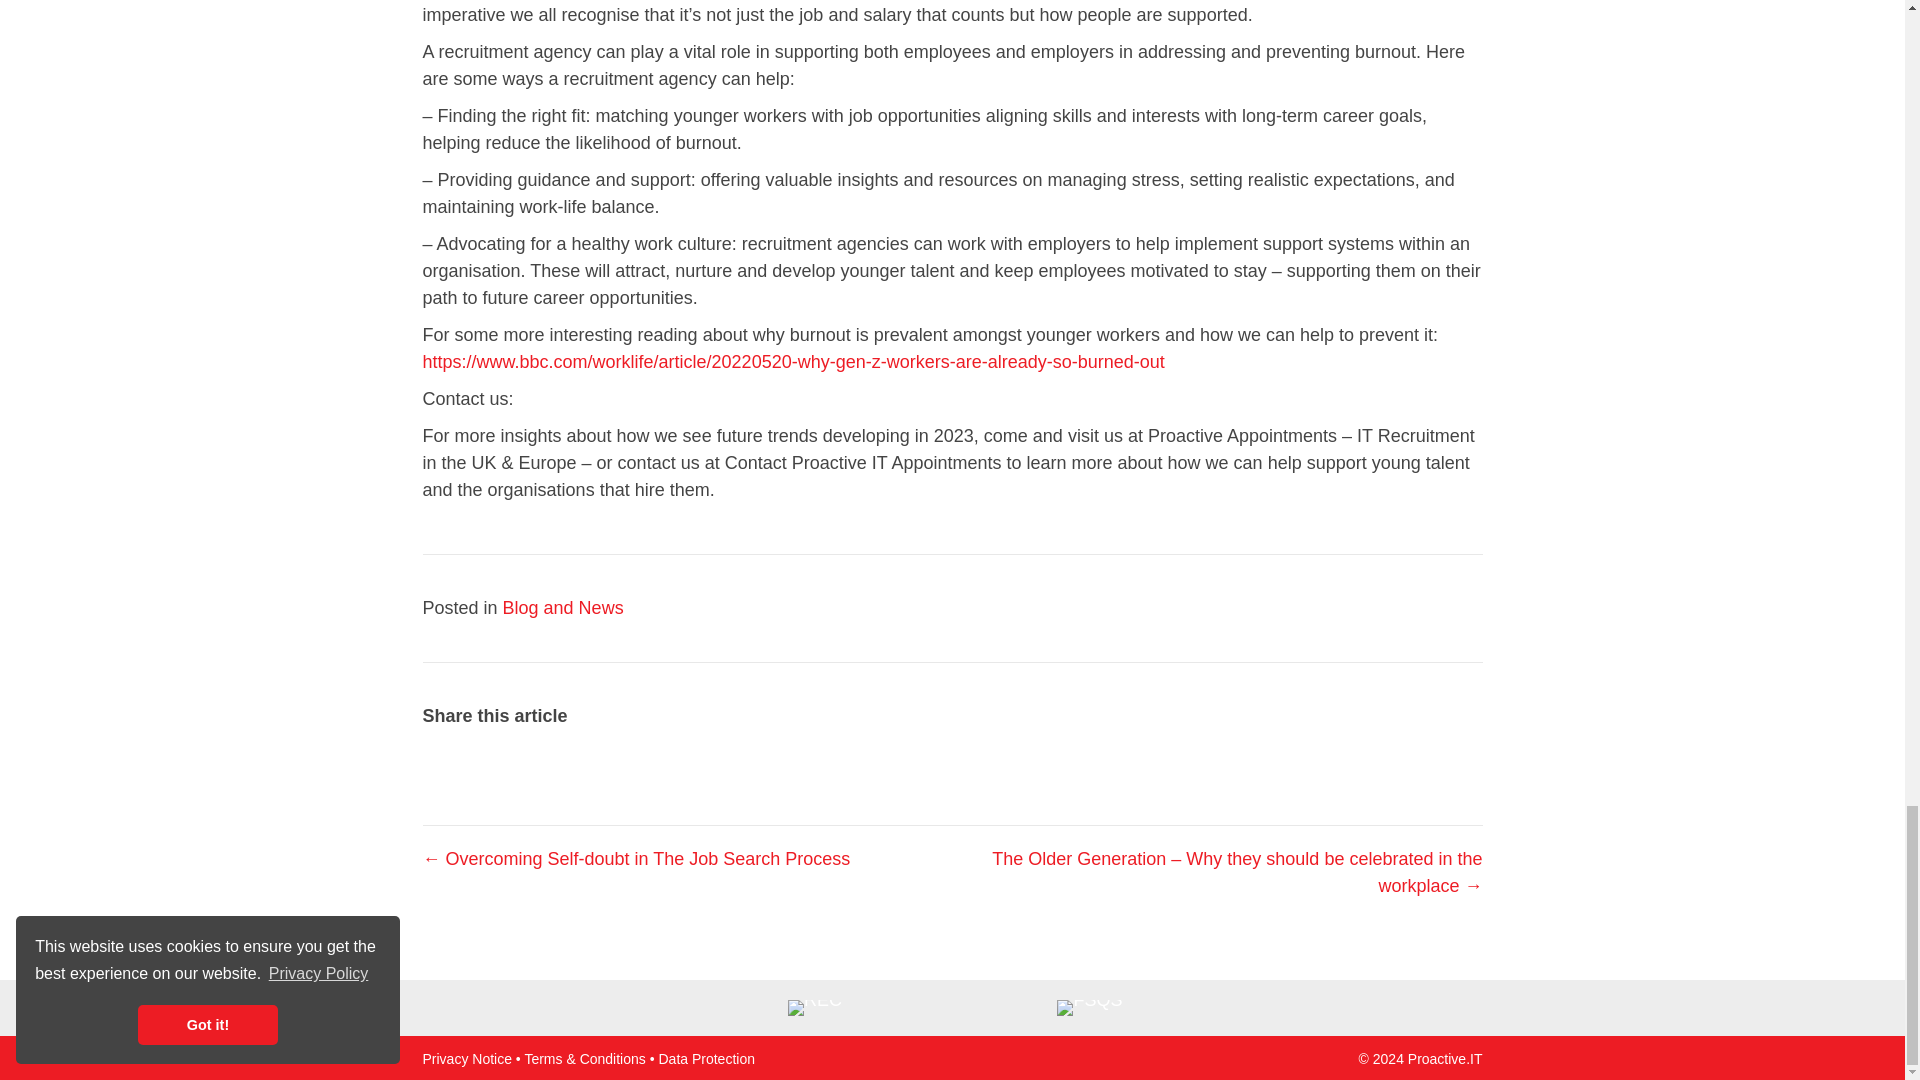 The image size is (1920, 1080). I want to click on Blog and News, so click(564, 608).